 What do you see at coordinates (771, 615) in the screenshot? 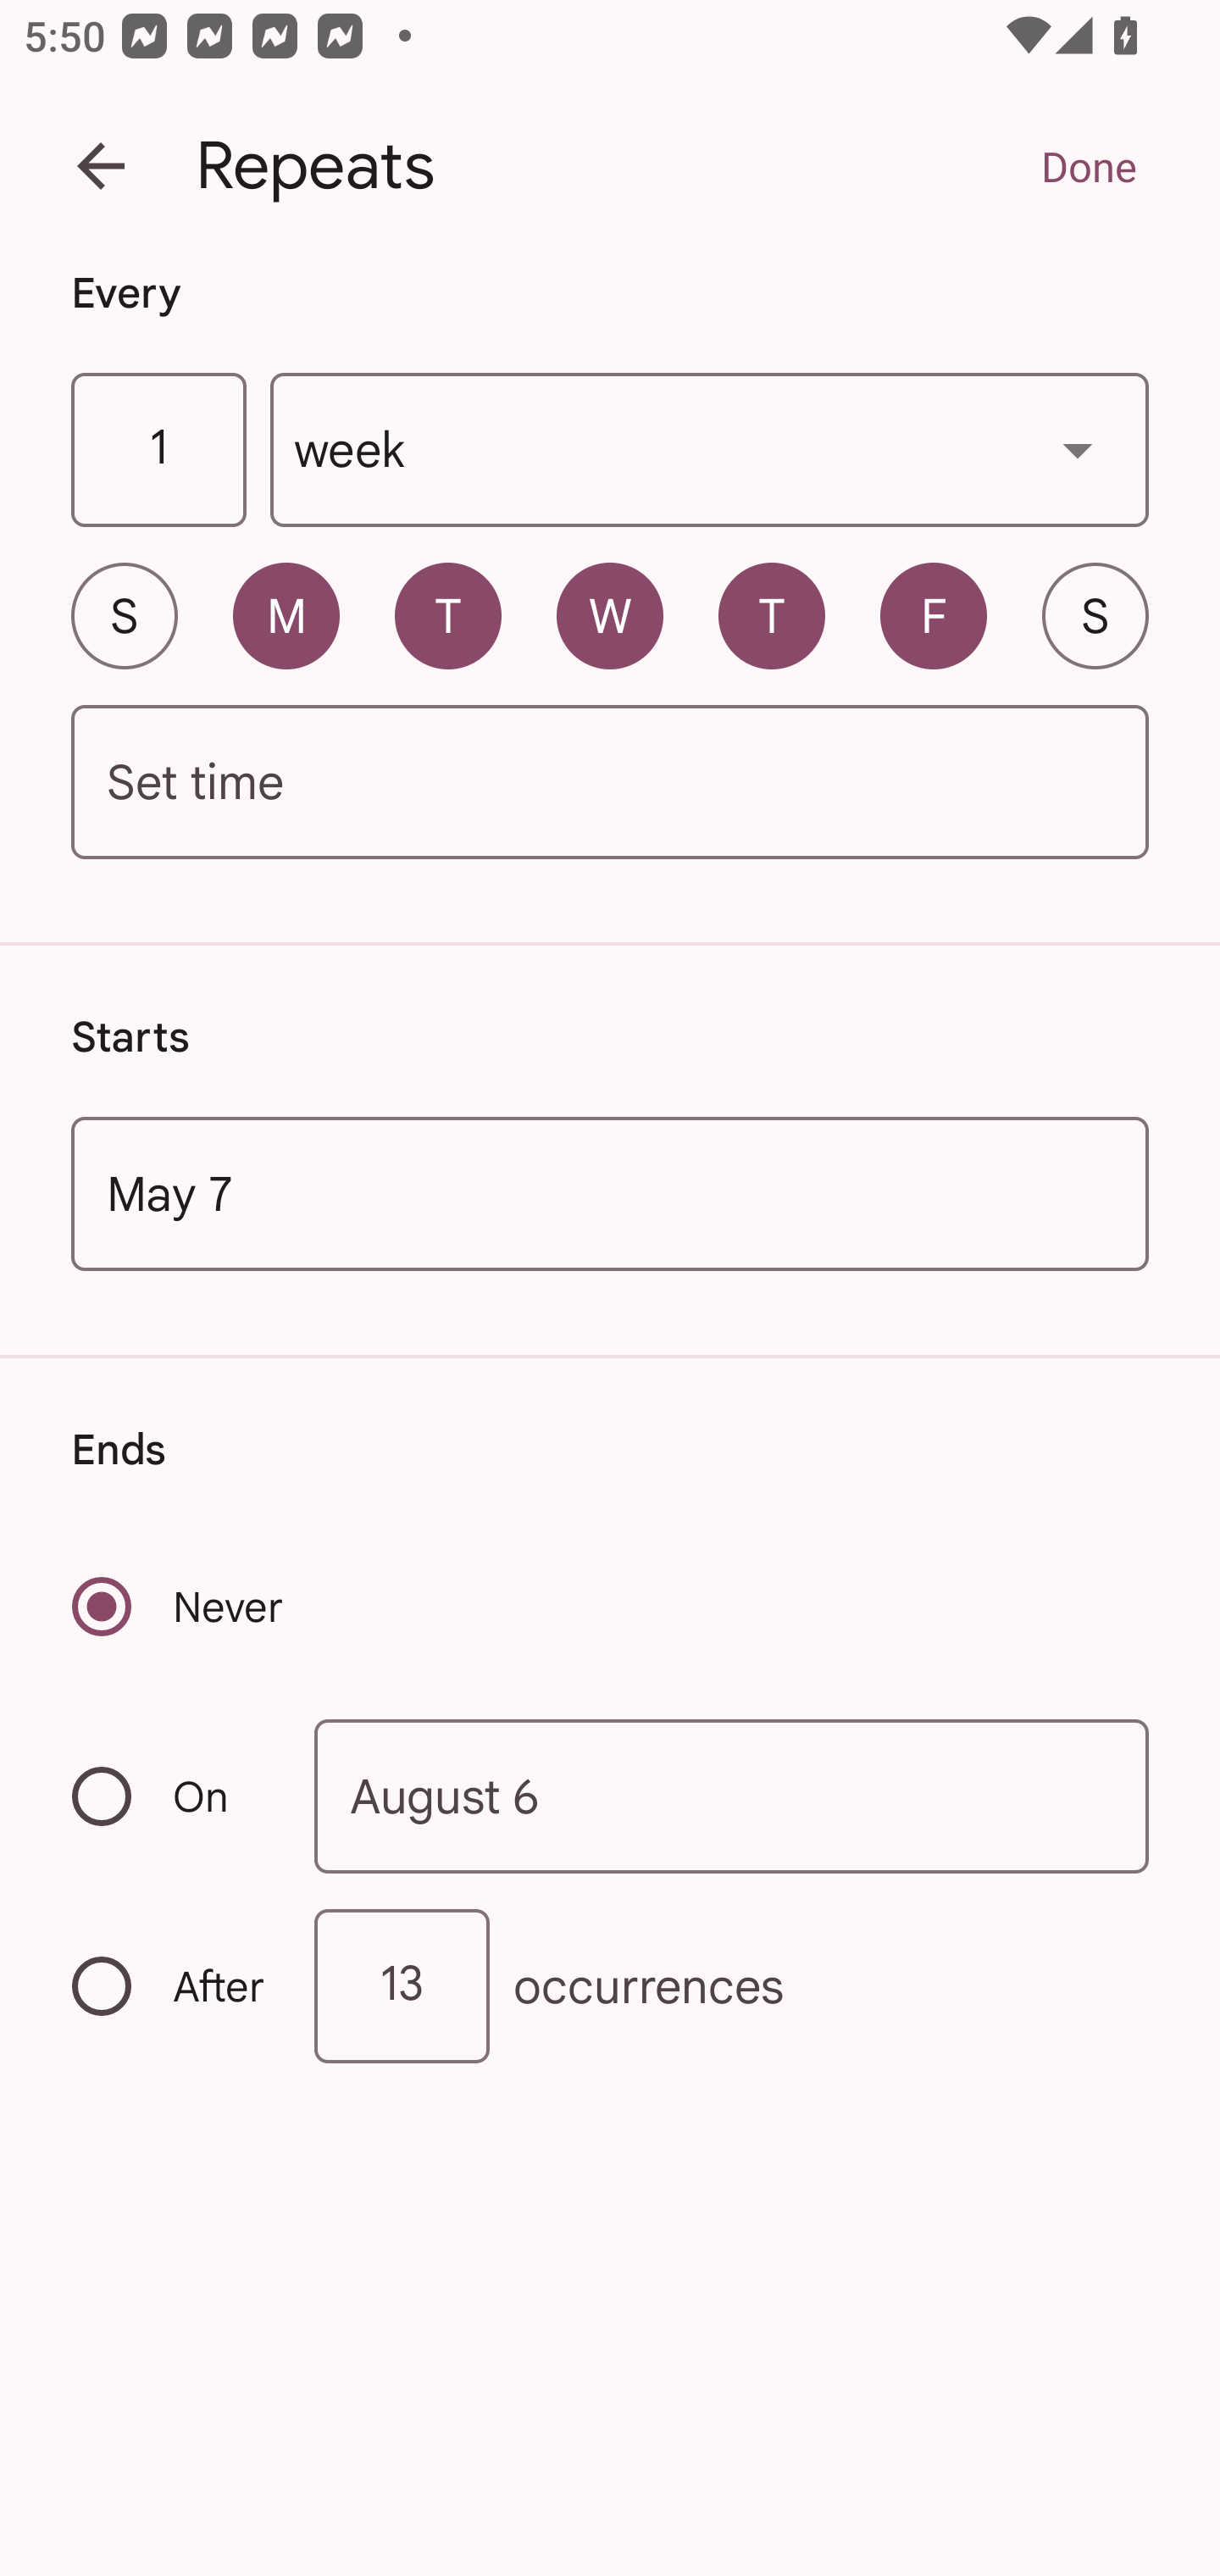
I see `T Thursday, selected` at bounding box center [771, 615].